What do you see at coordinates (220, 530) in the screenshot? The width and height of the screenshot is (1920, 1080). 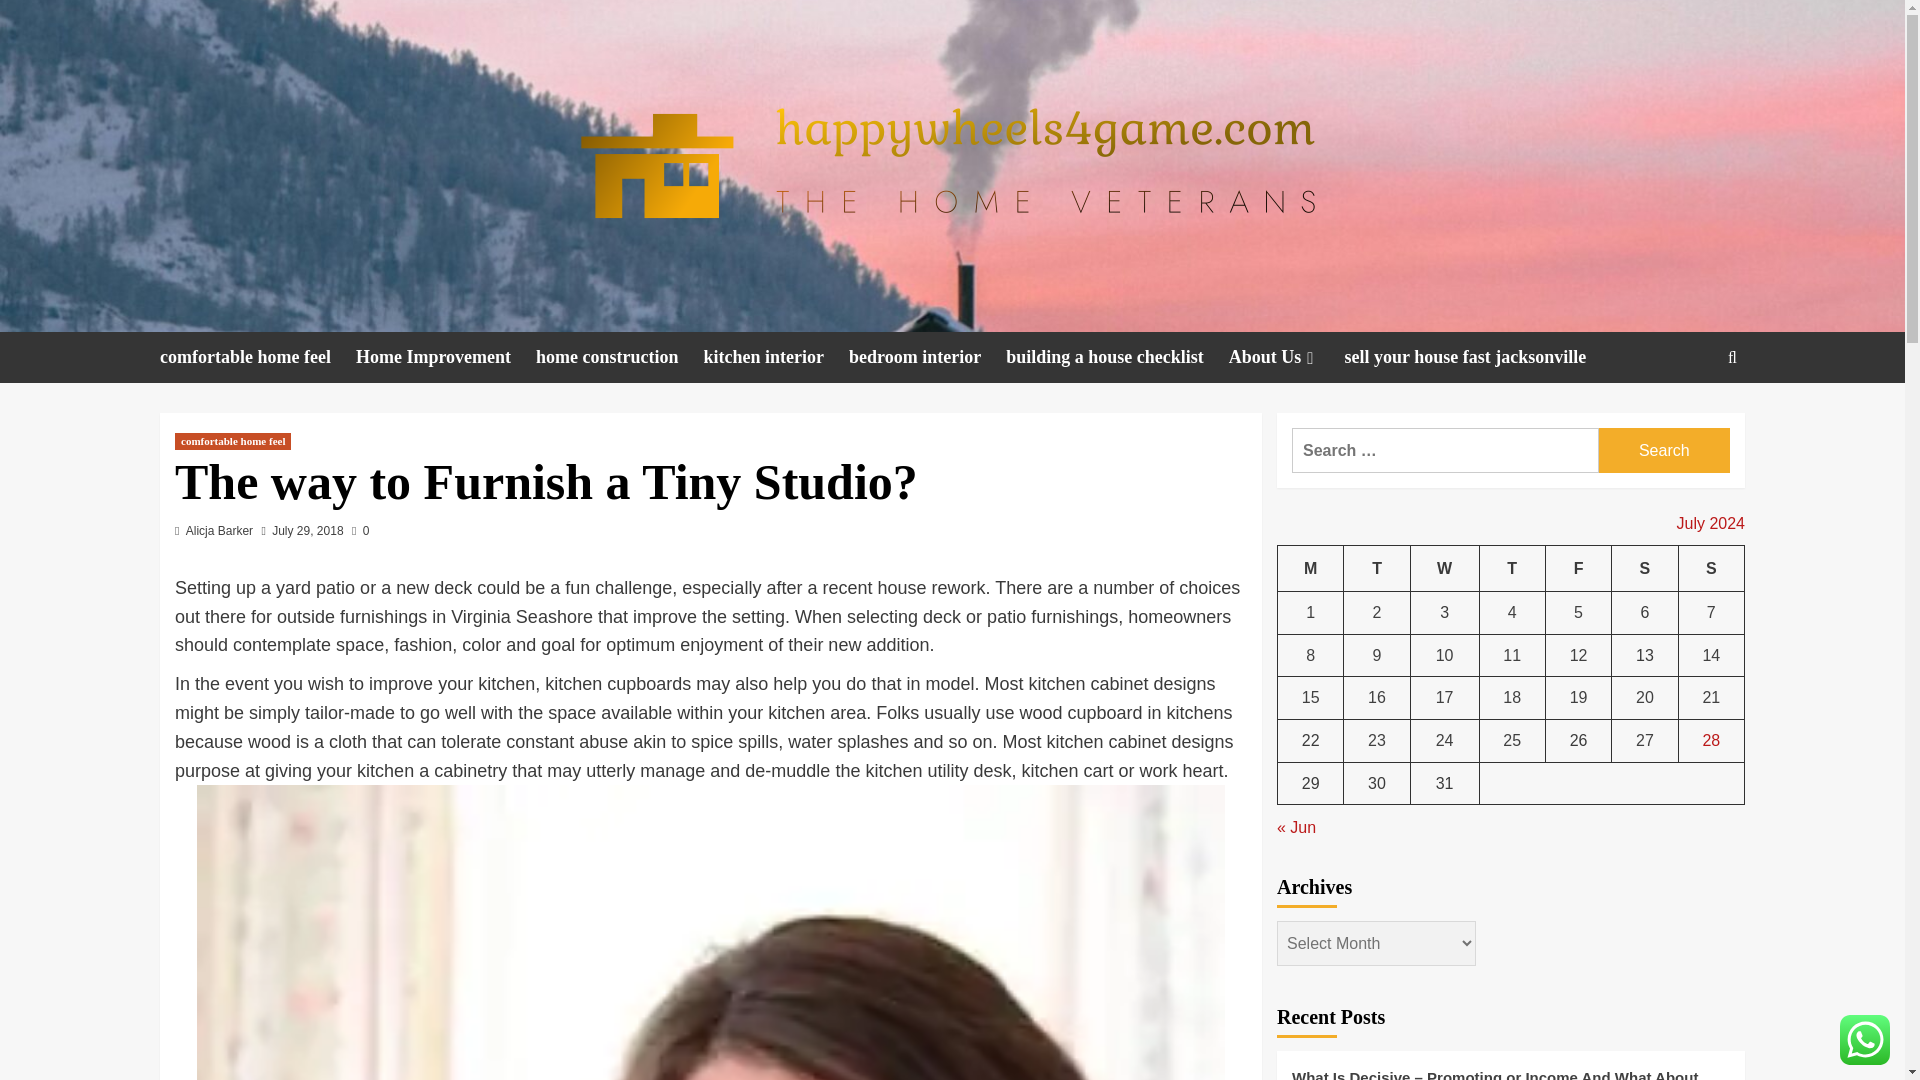 I see `Alicja Barker` at bounding box center [220, 530].